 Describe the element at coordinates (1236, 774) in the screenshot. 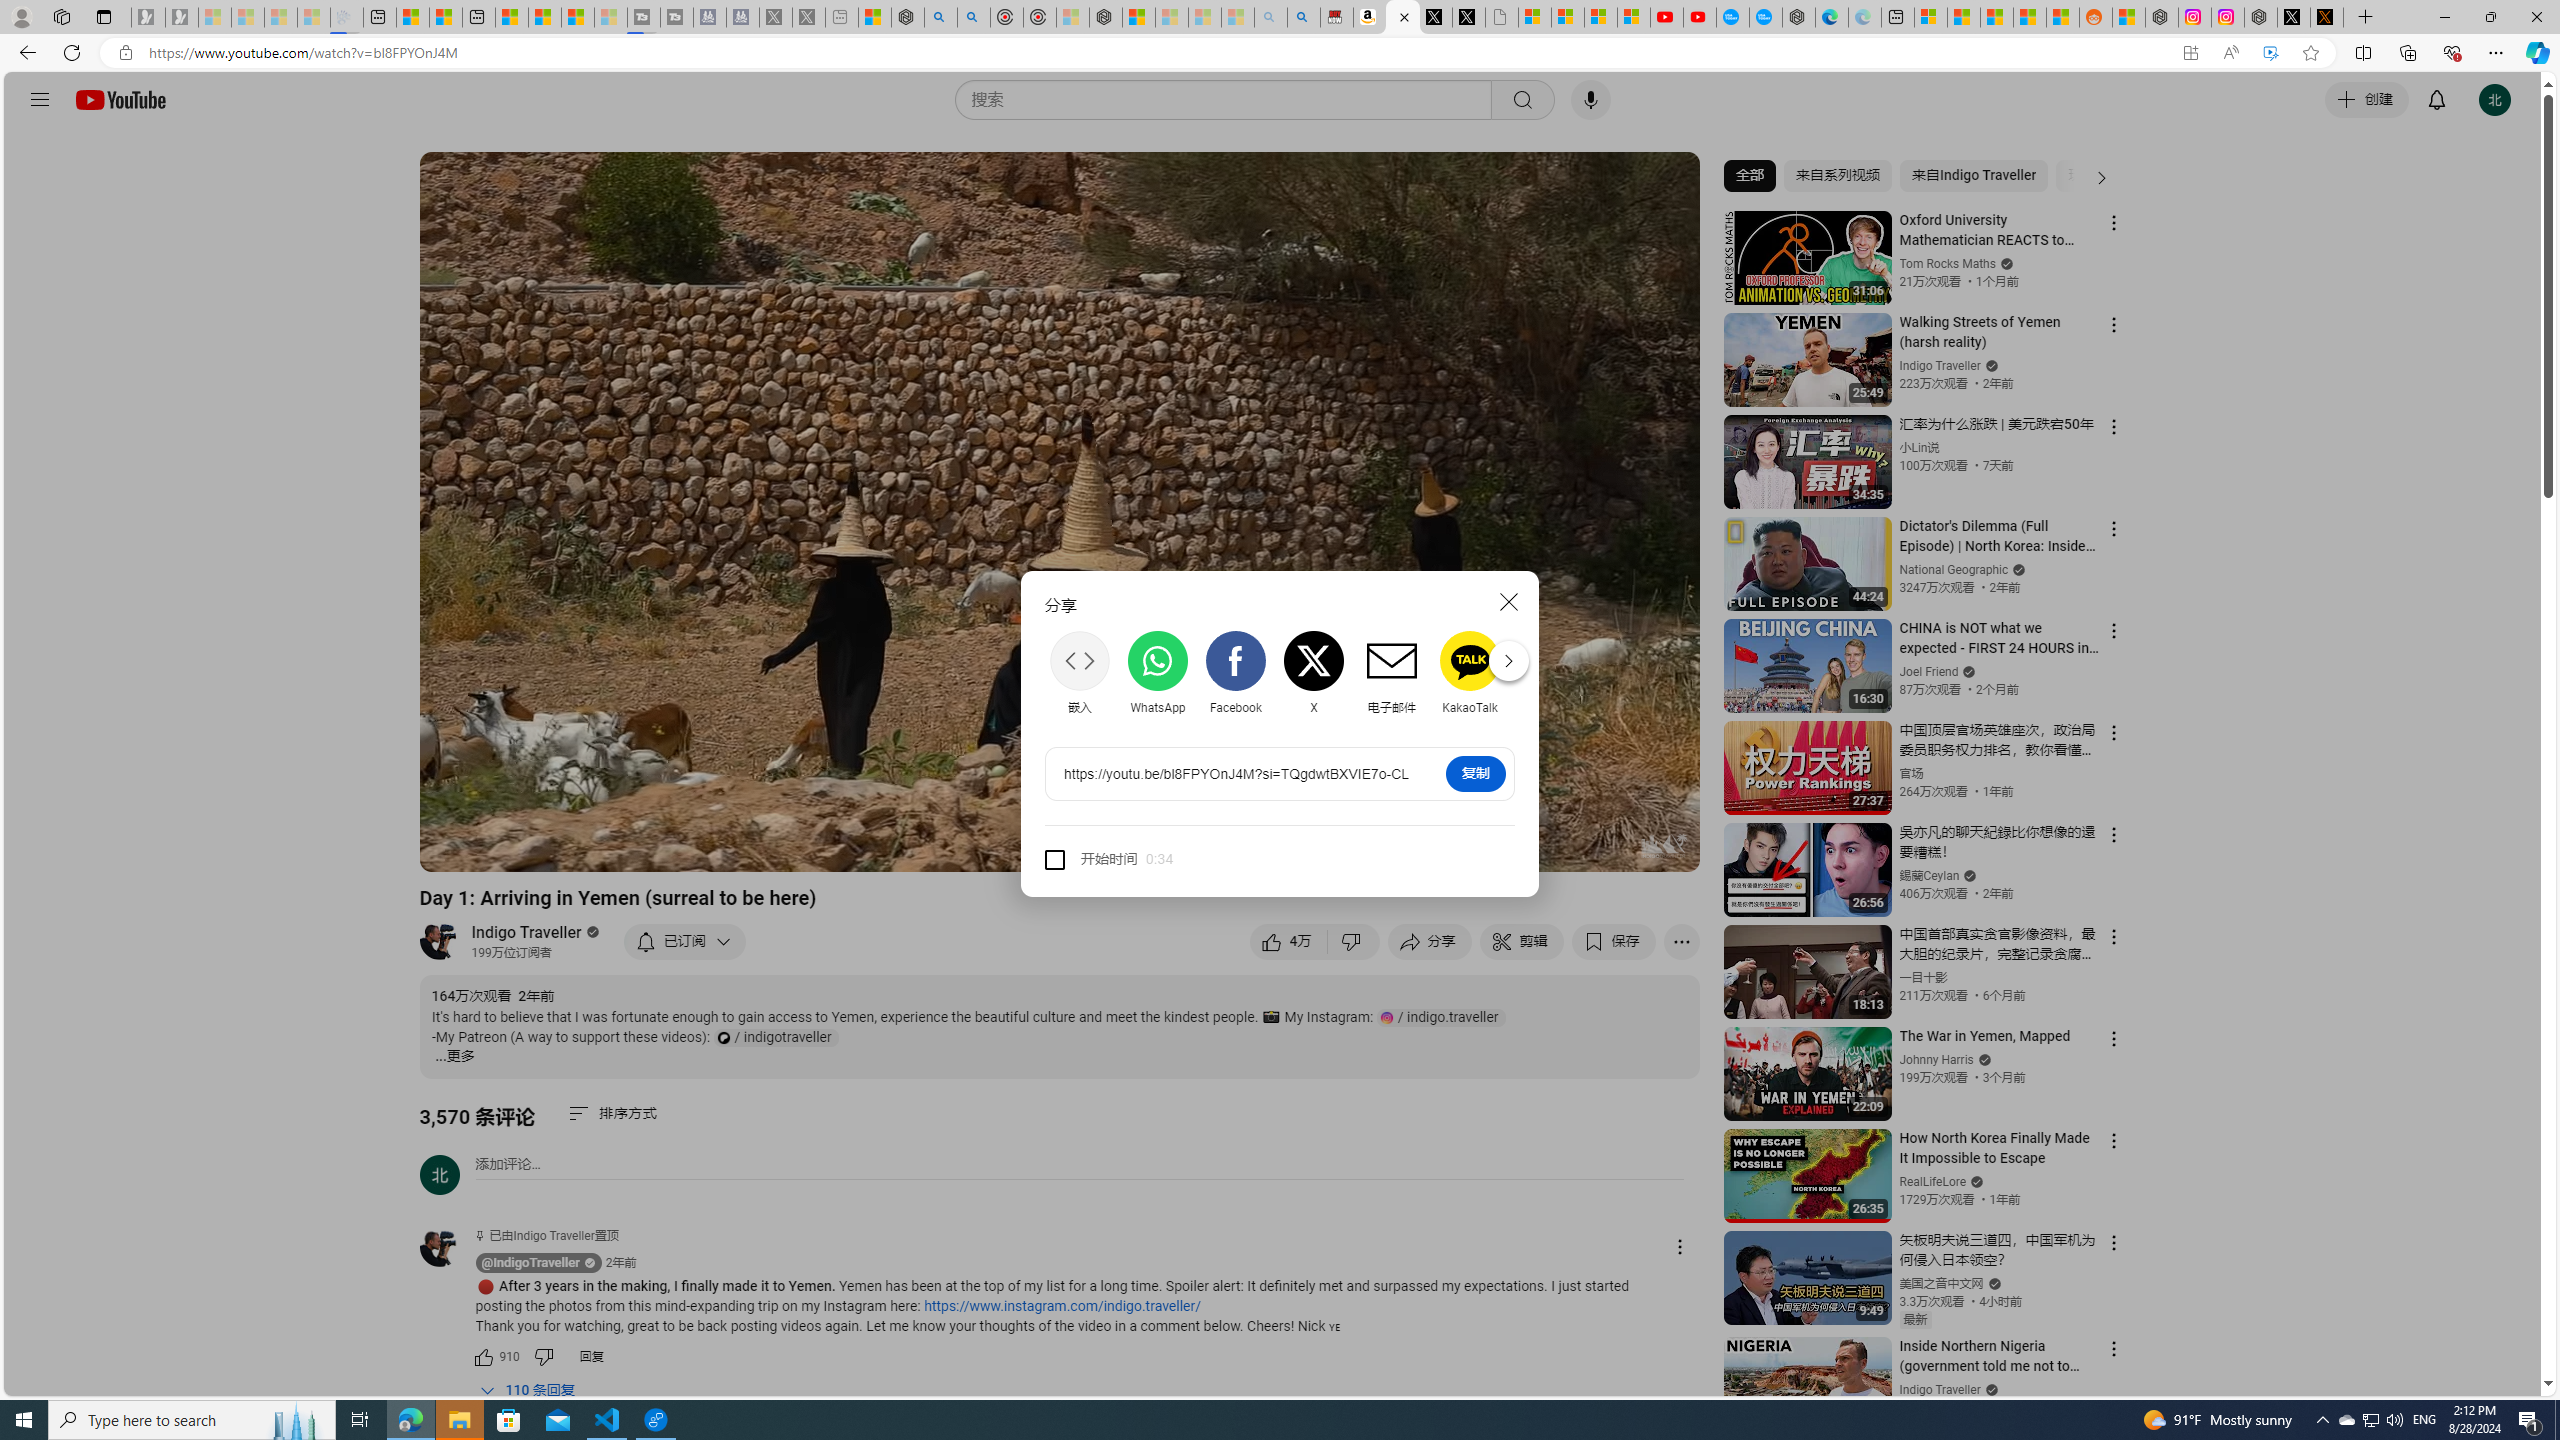

I see `AutomationID: share-url` at that location.